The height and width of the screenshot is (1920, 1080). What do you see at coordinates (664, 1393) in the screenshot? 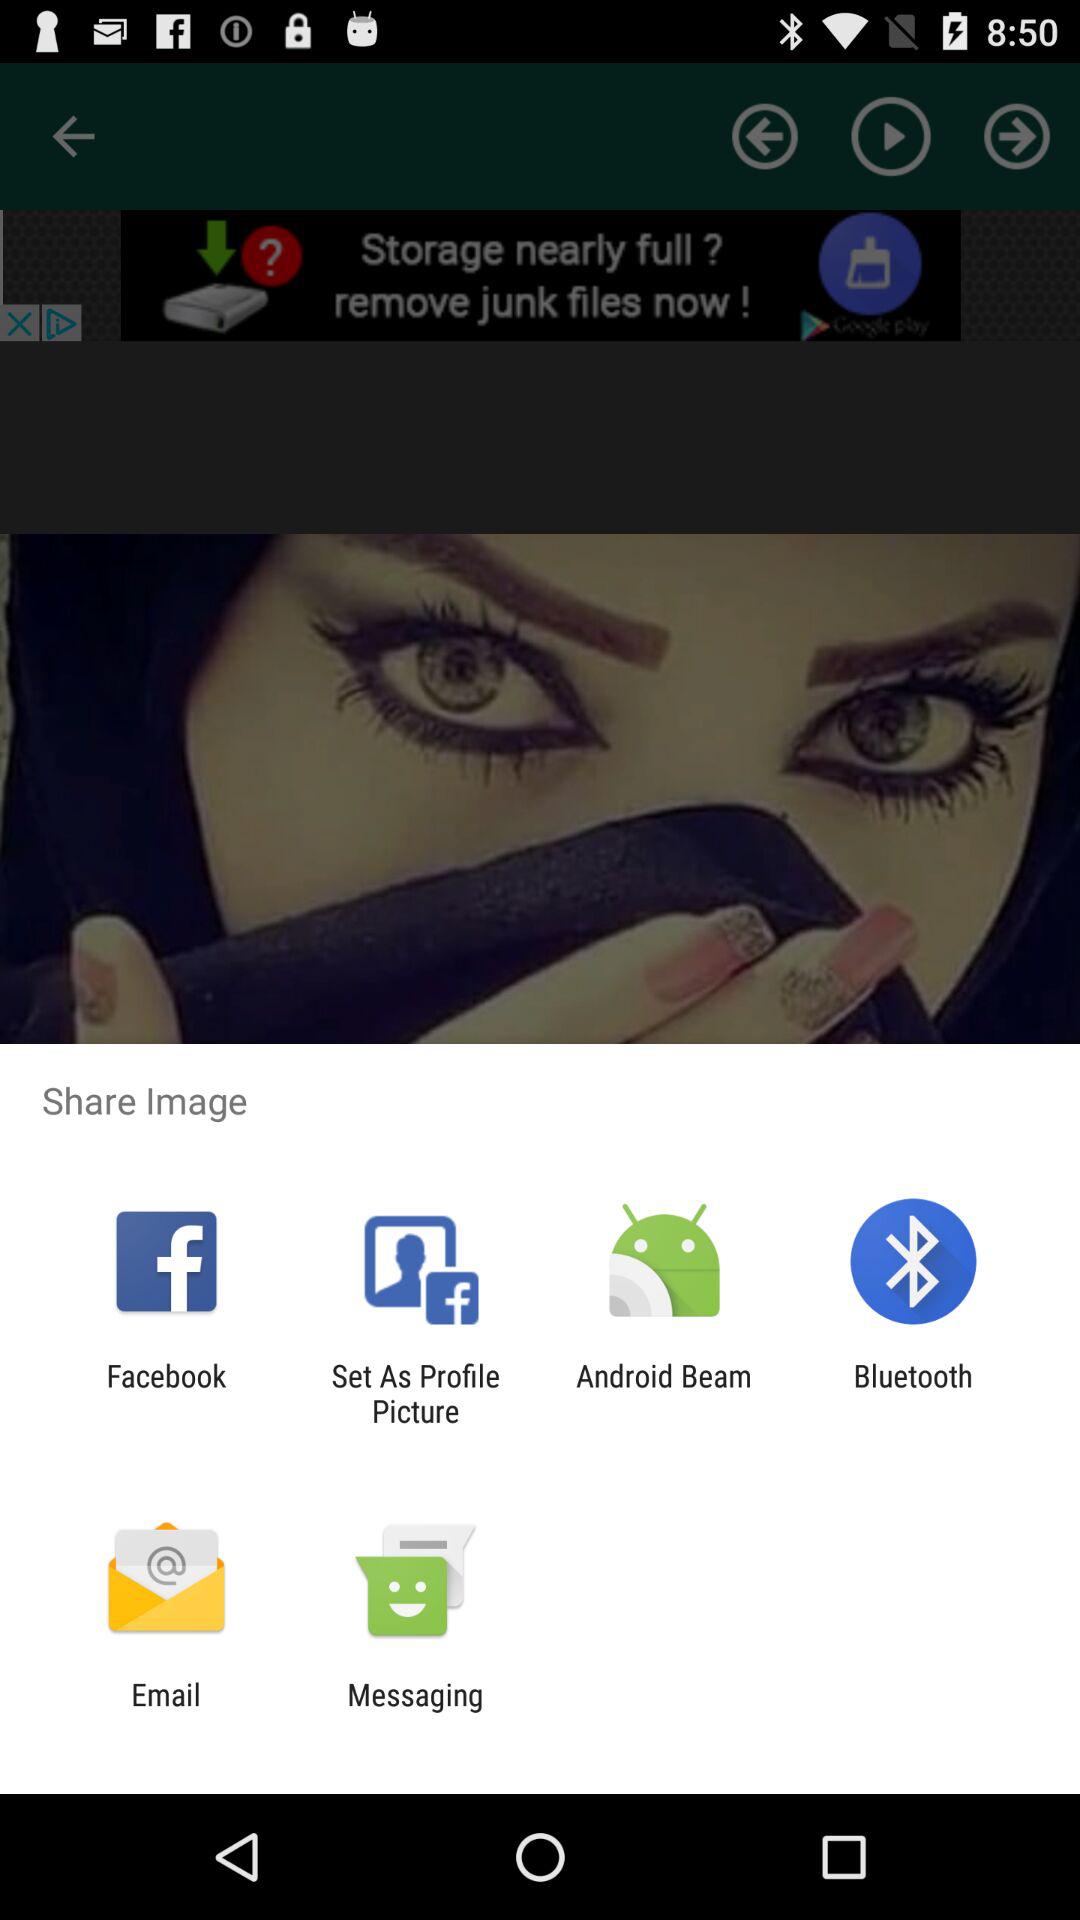
I see `turn off app next to bluetooth icon` at bounding box center [664, 1393].